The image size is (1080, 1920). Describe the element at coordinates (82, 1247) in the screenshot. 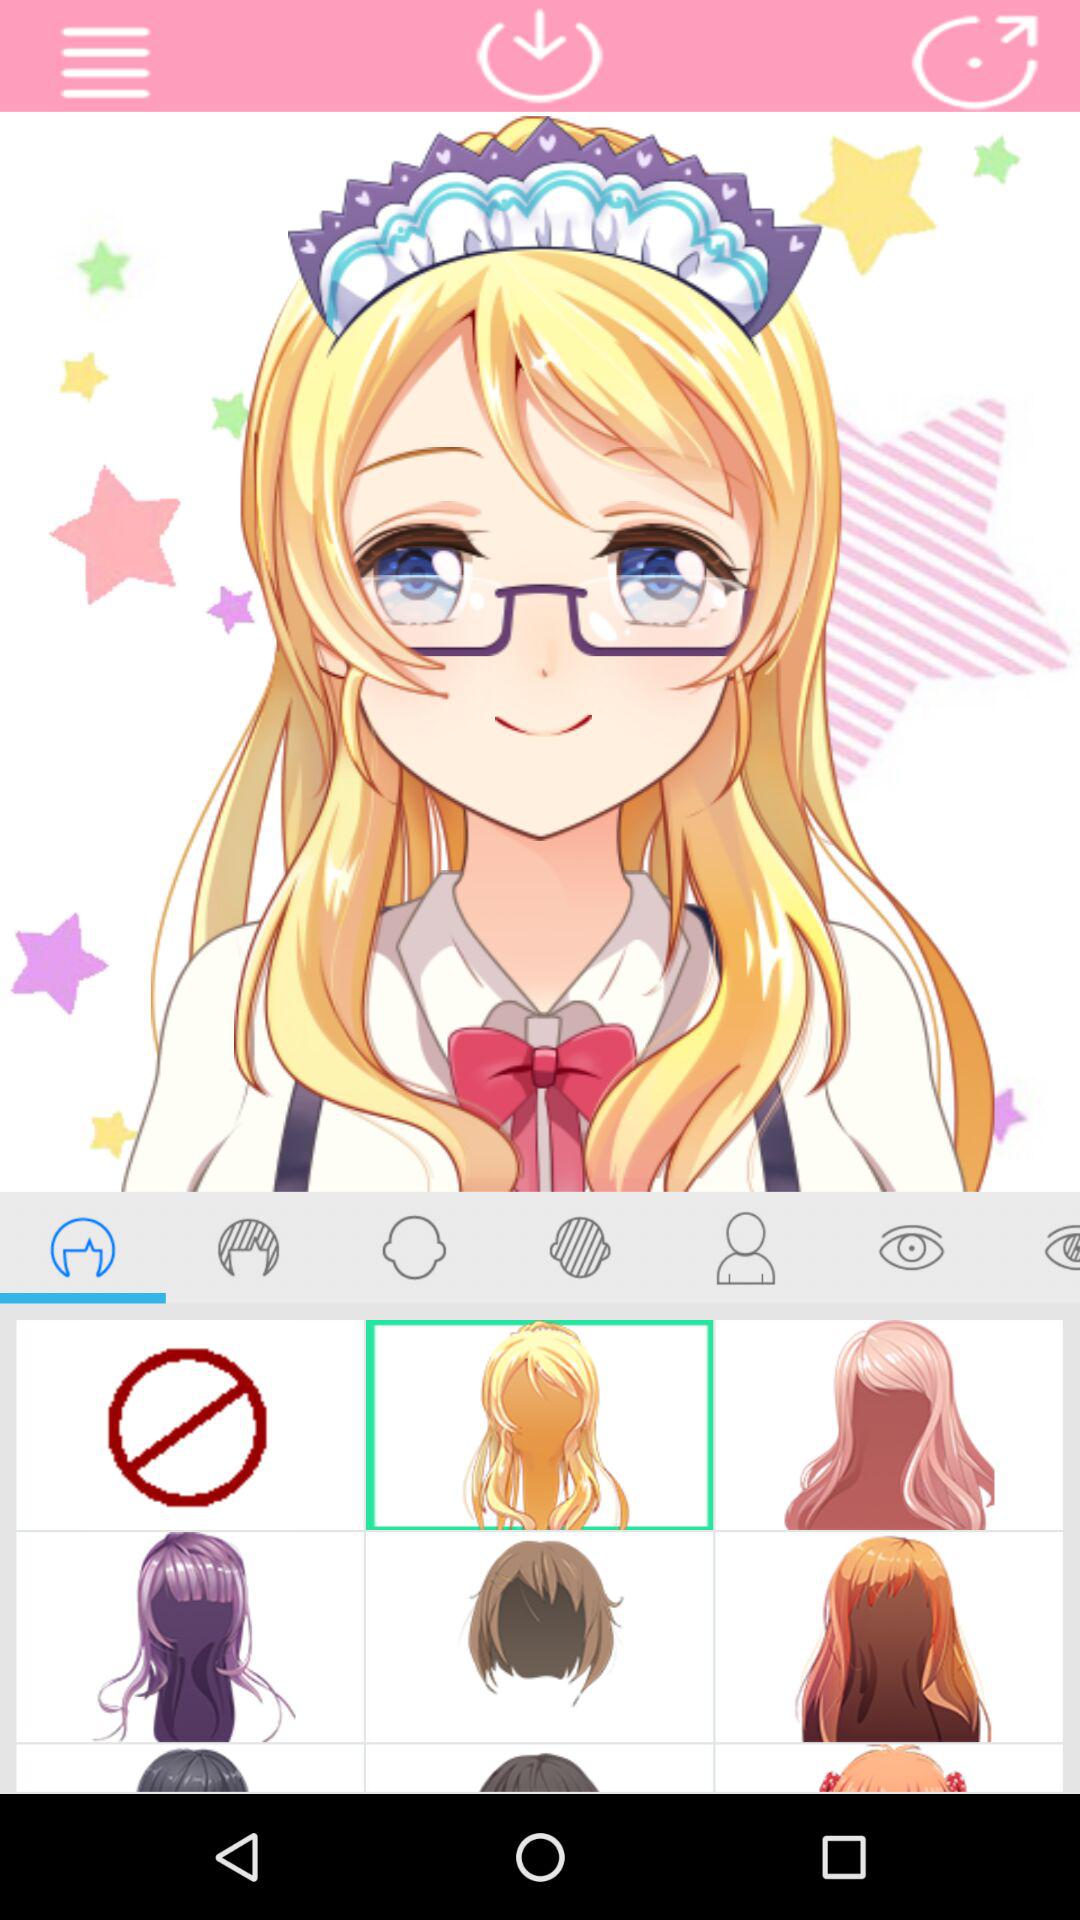

I see `hairstyles` at that location.